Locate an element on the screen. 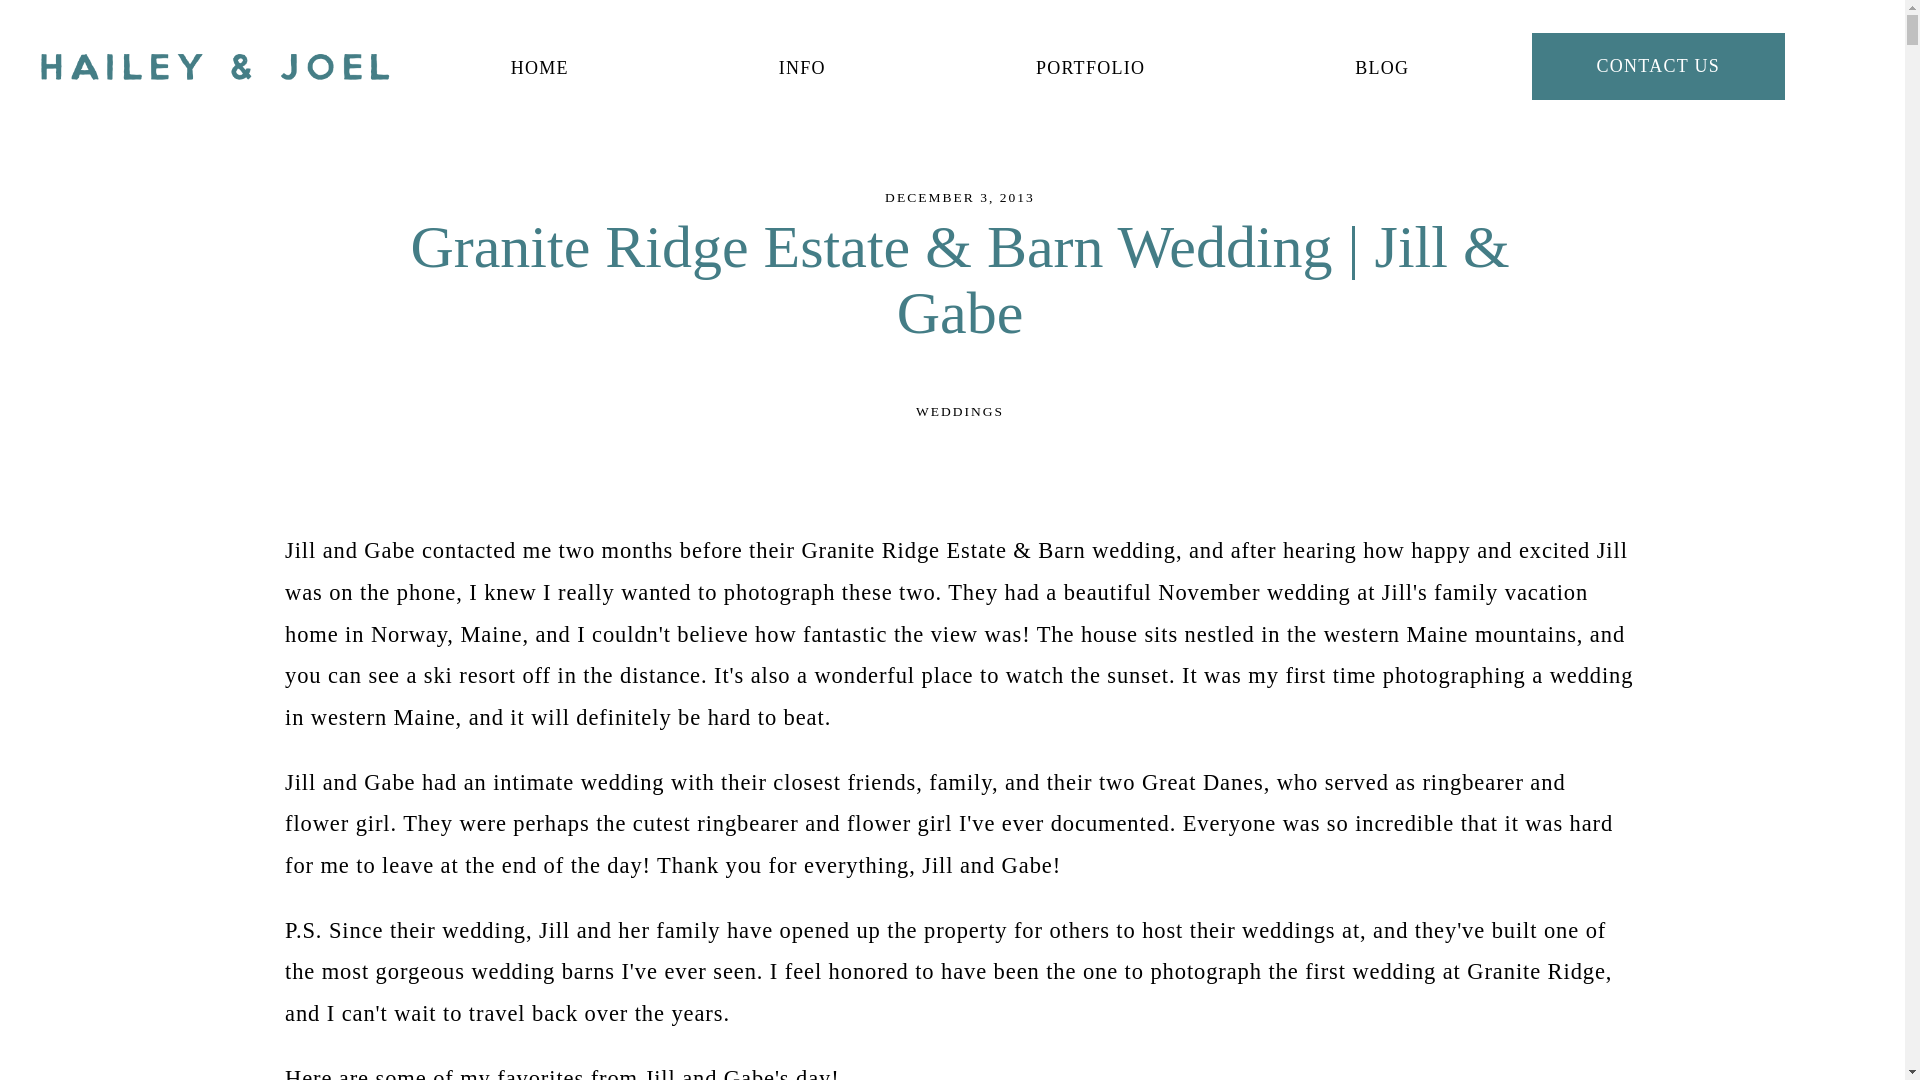  HOME is located at coordinates (539, 68).